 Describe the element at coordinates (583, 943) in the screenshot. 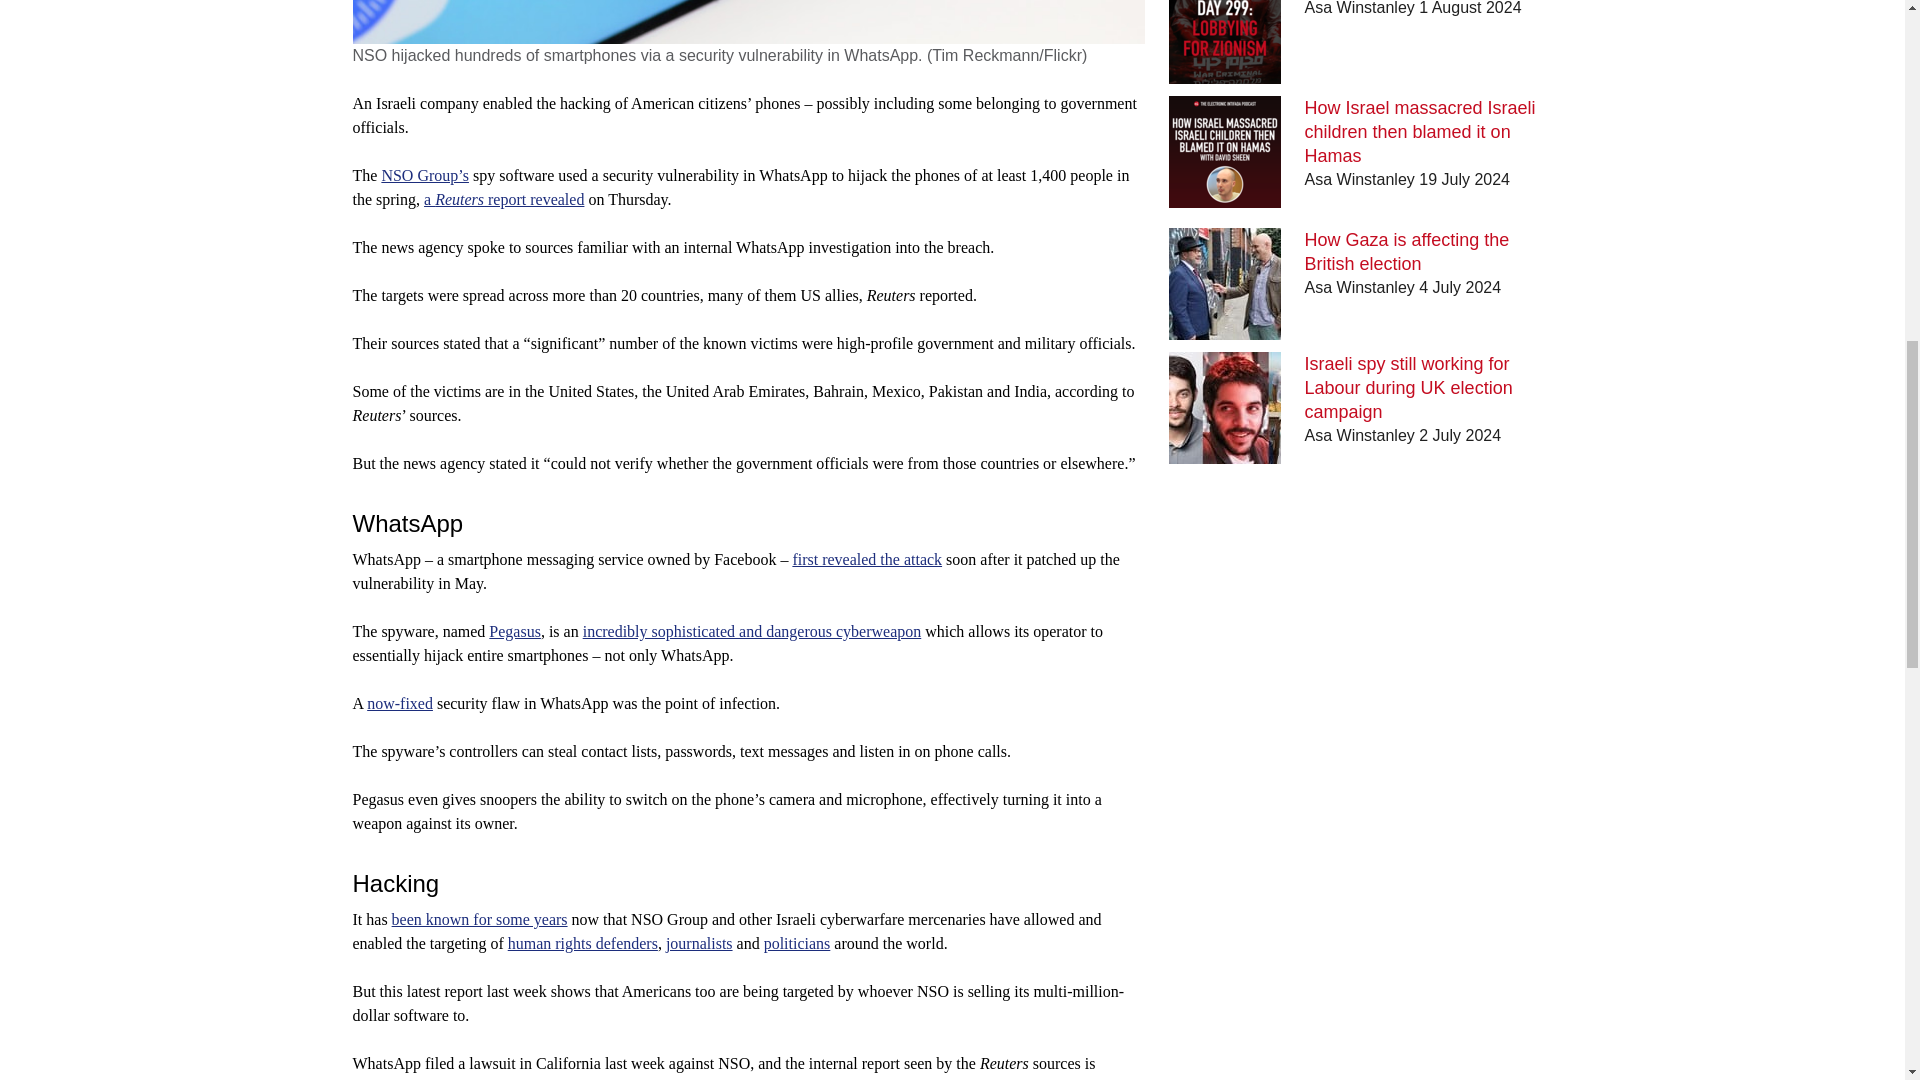

I see `human rights defenders` at that location.